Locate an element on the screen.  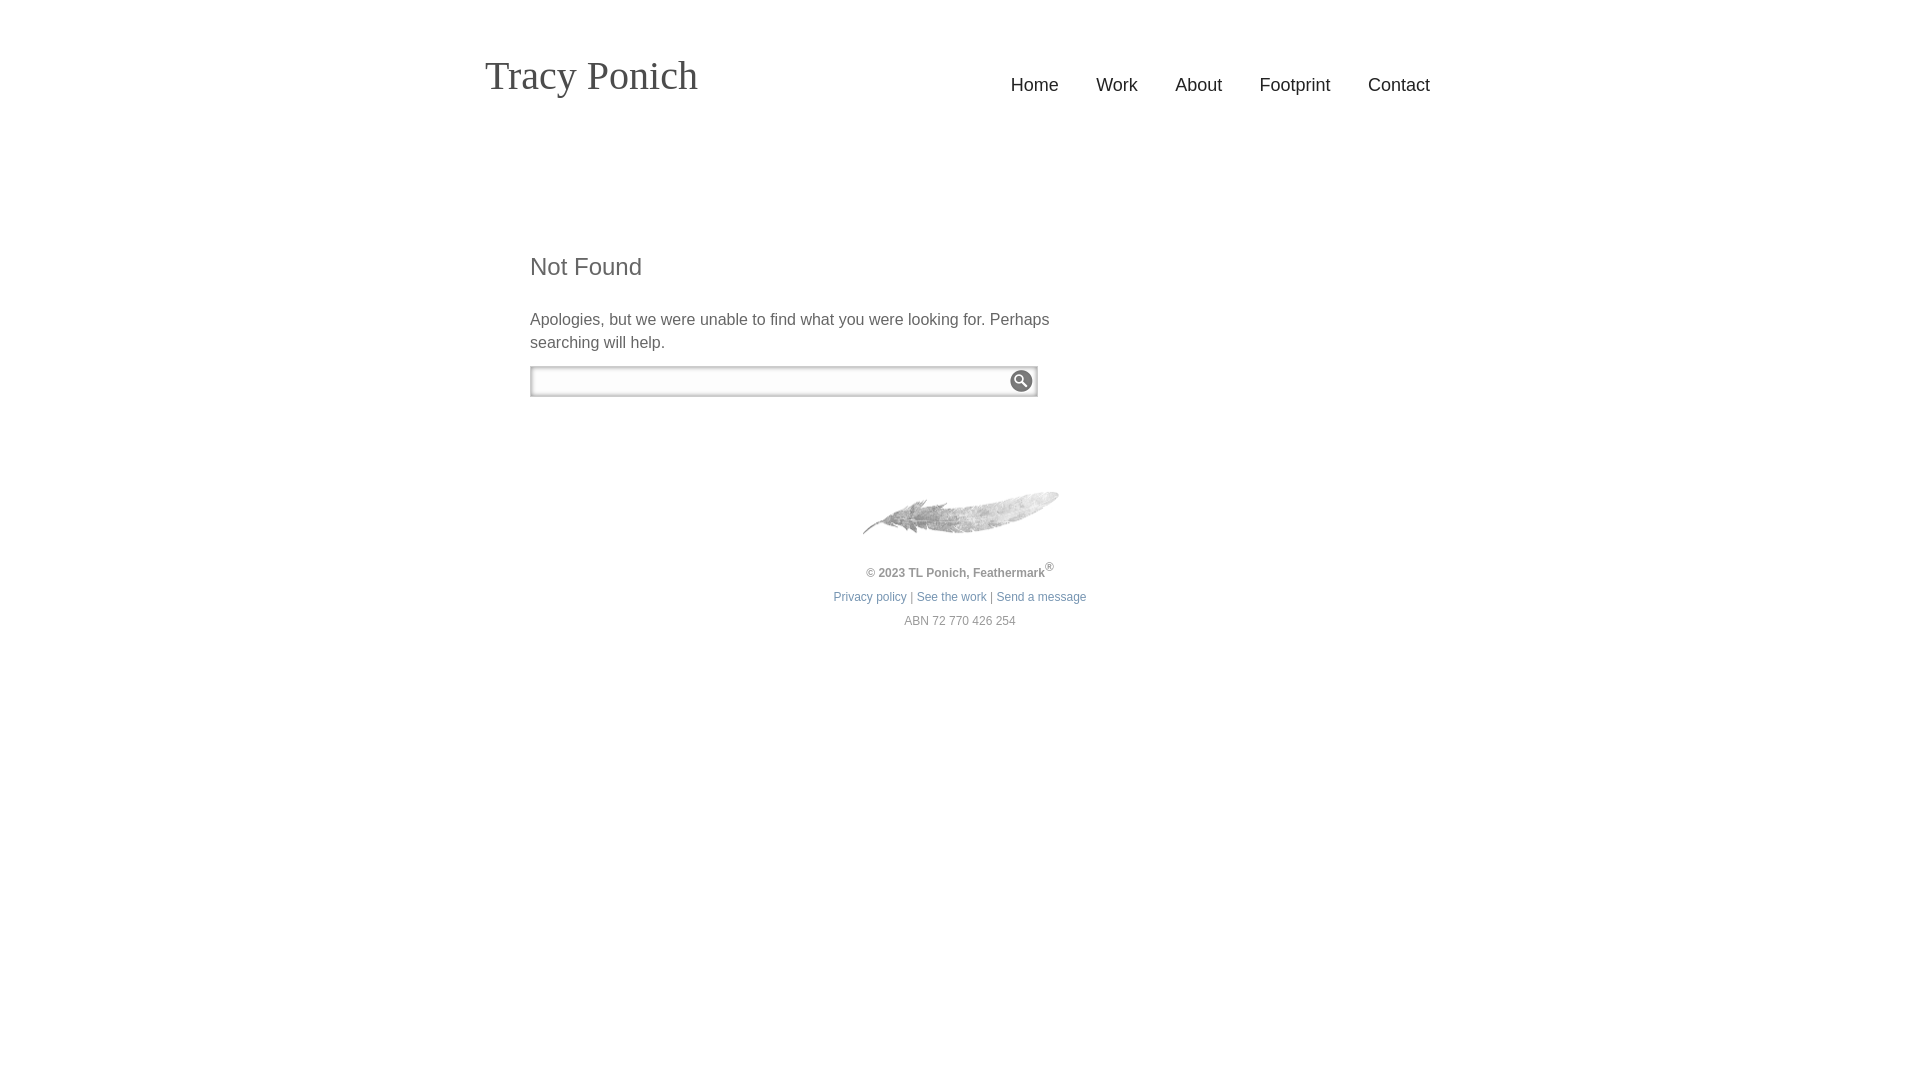
Tracy Ponich is located at coordinates (649, 76).